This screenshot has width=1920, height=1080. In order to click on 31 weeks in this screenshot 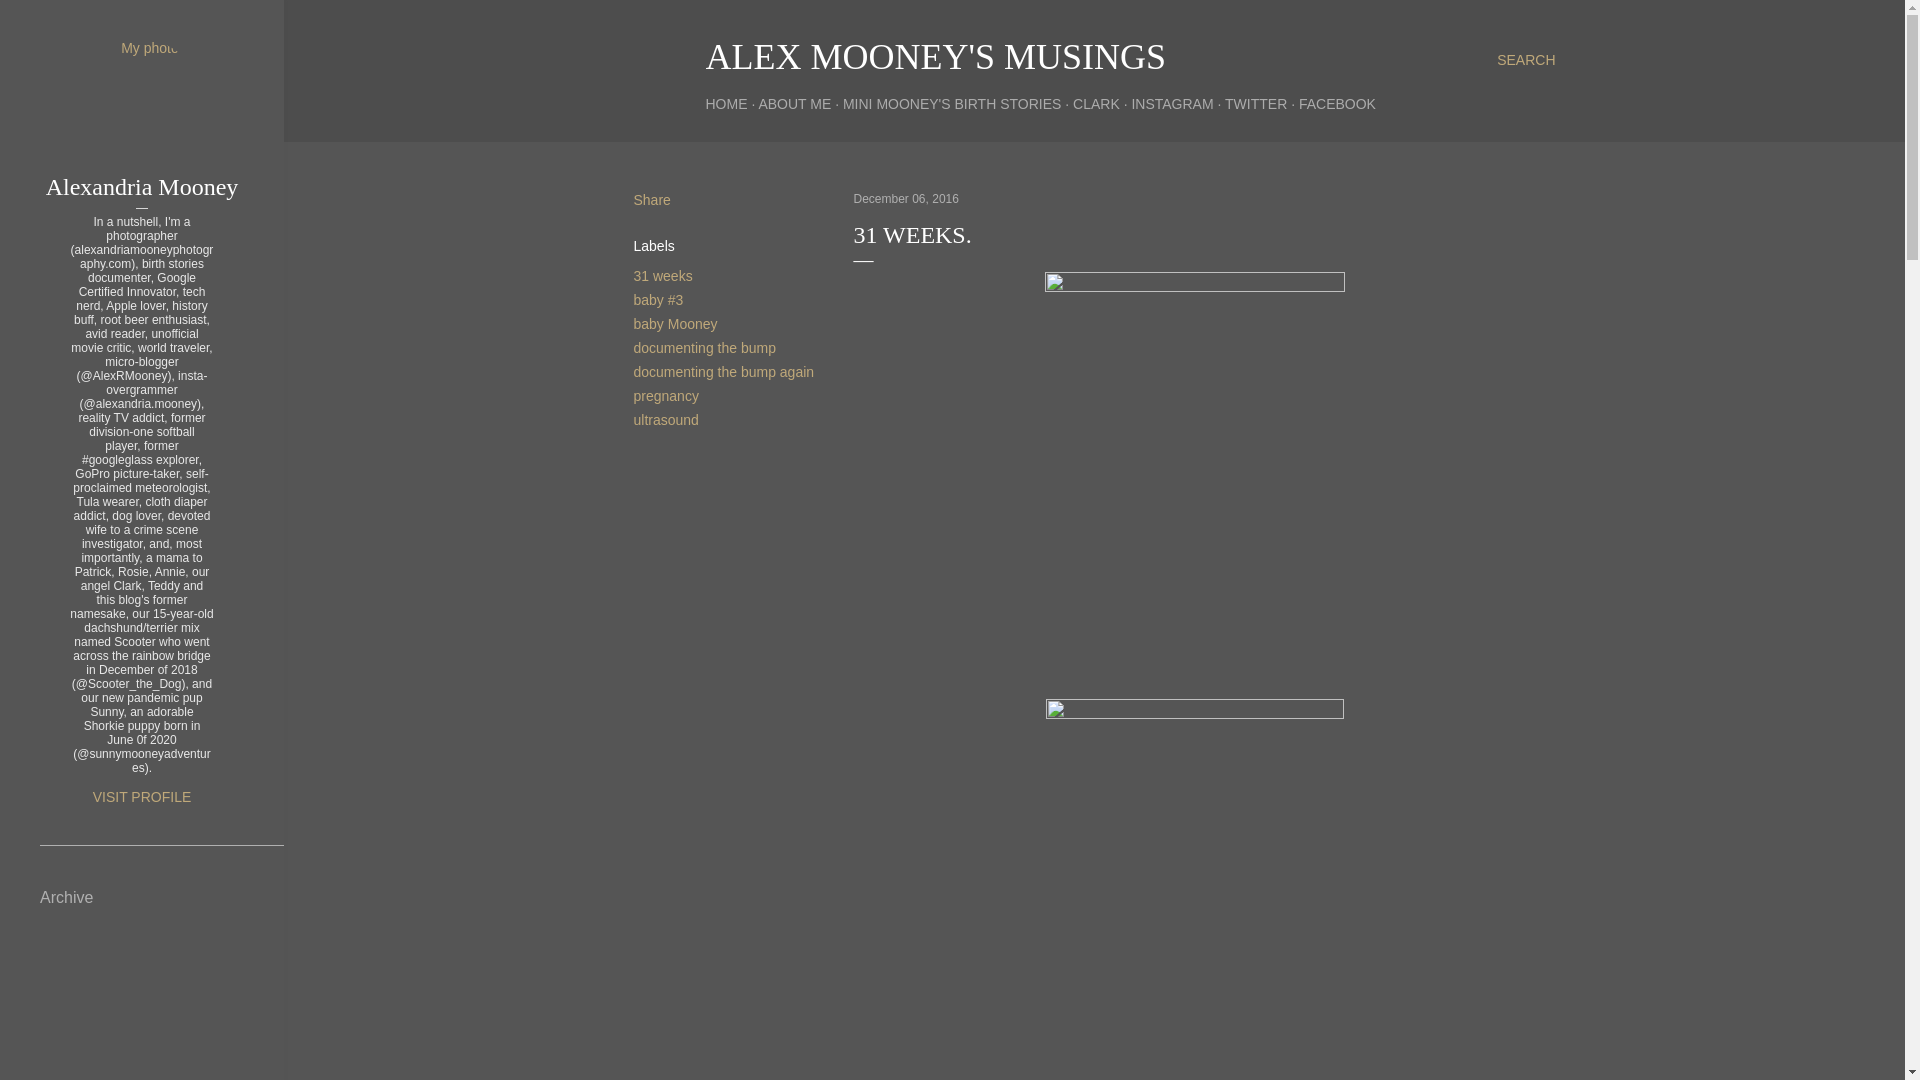, I will do `click(663, 276)`.